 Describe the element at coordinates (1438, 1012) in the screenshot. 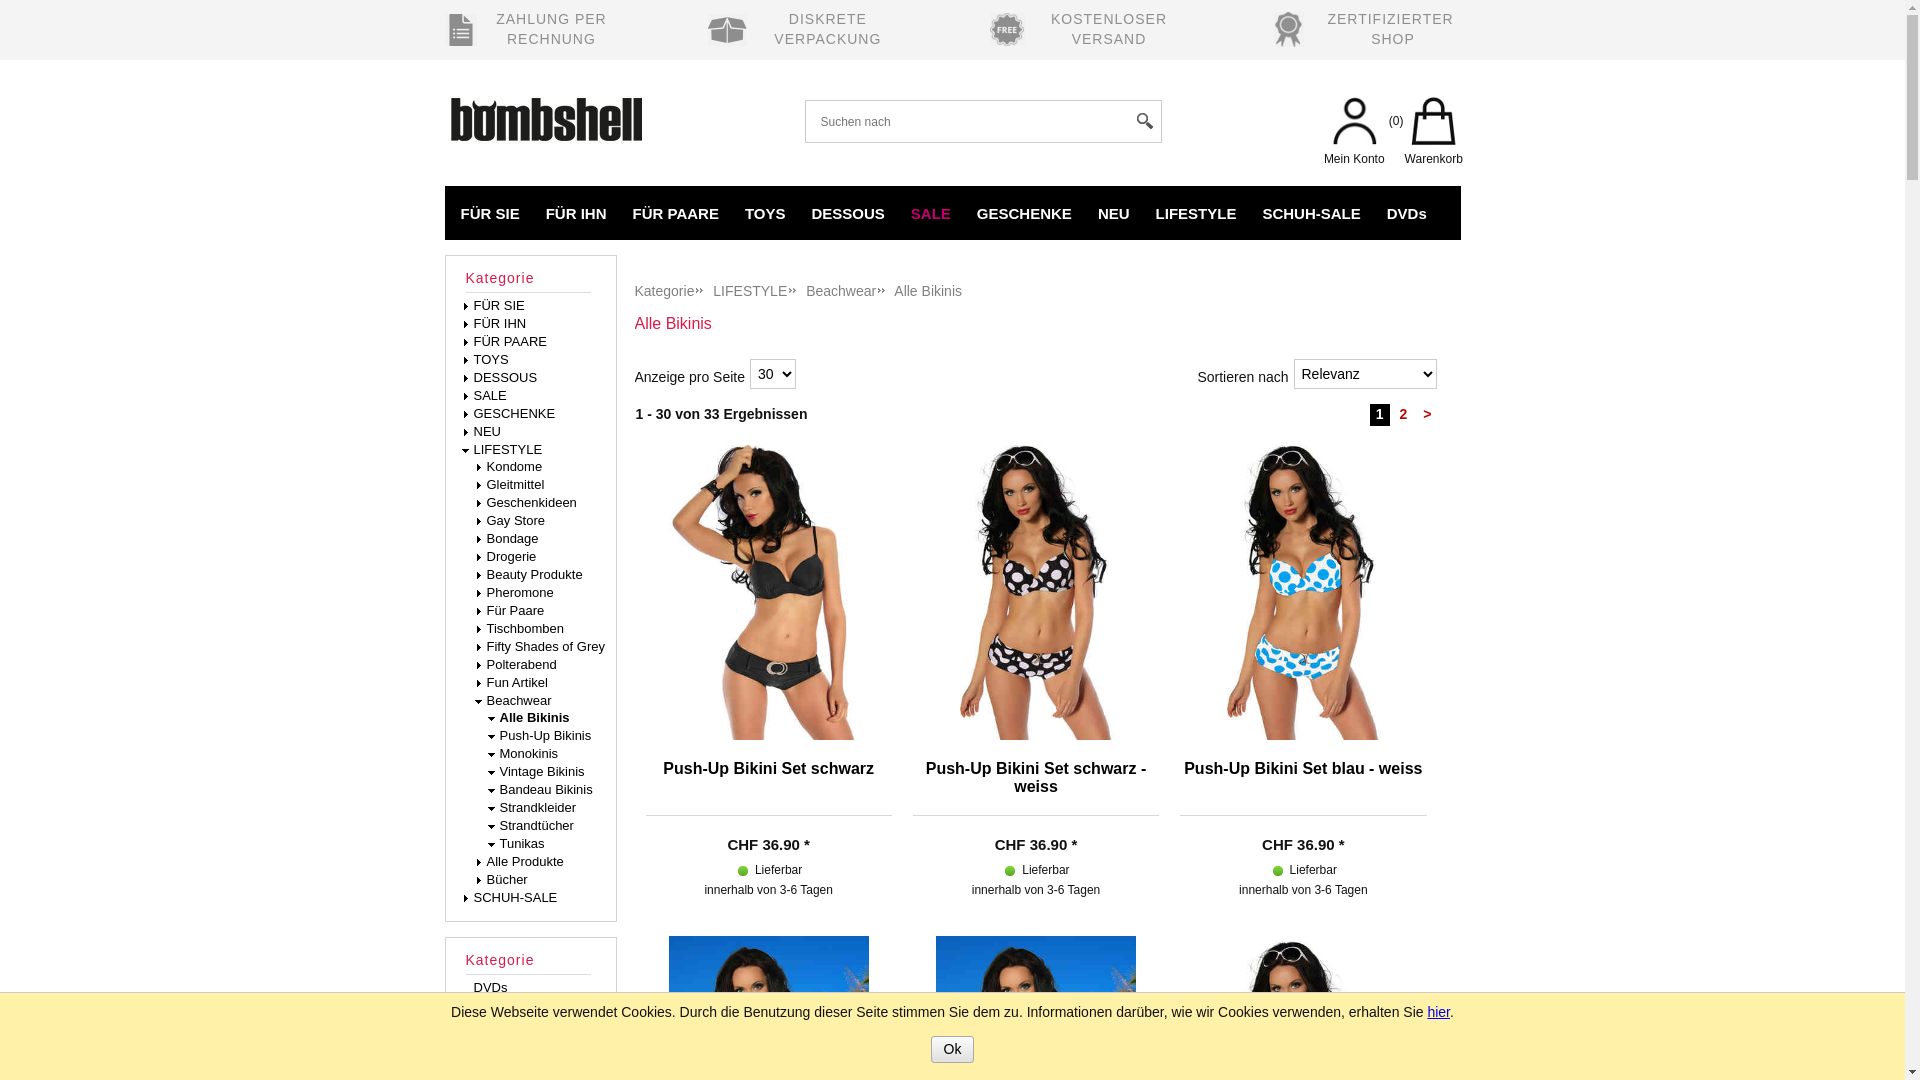

I see `hier` at that location.